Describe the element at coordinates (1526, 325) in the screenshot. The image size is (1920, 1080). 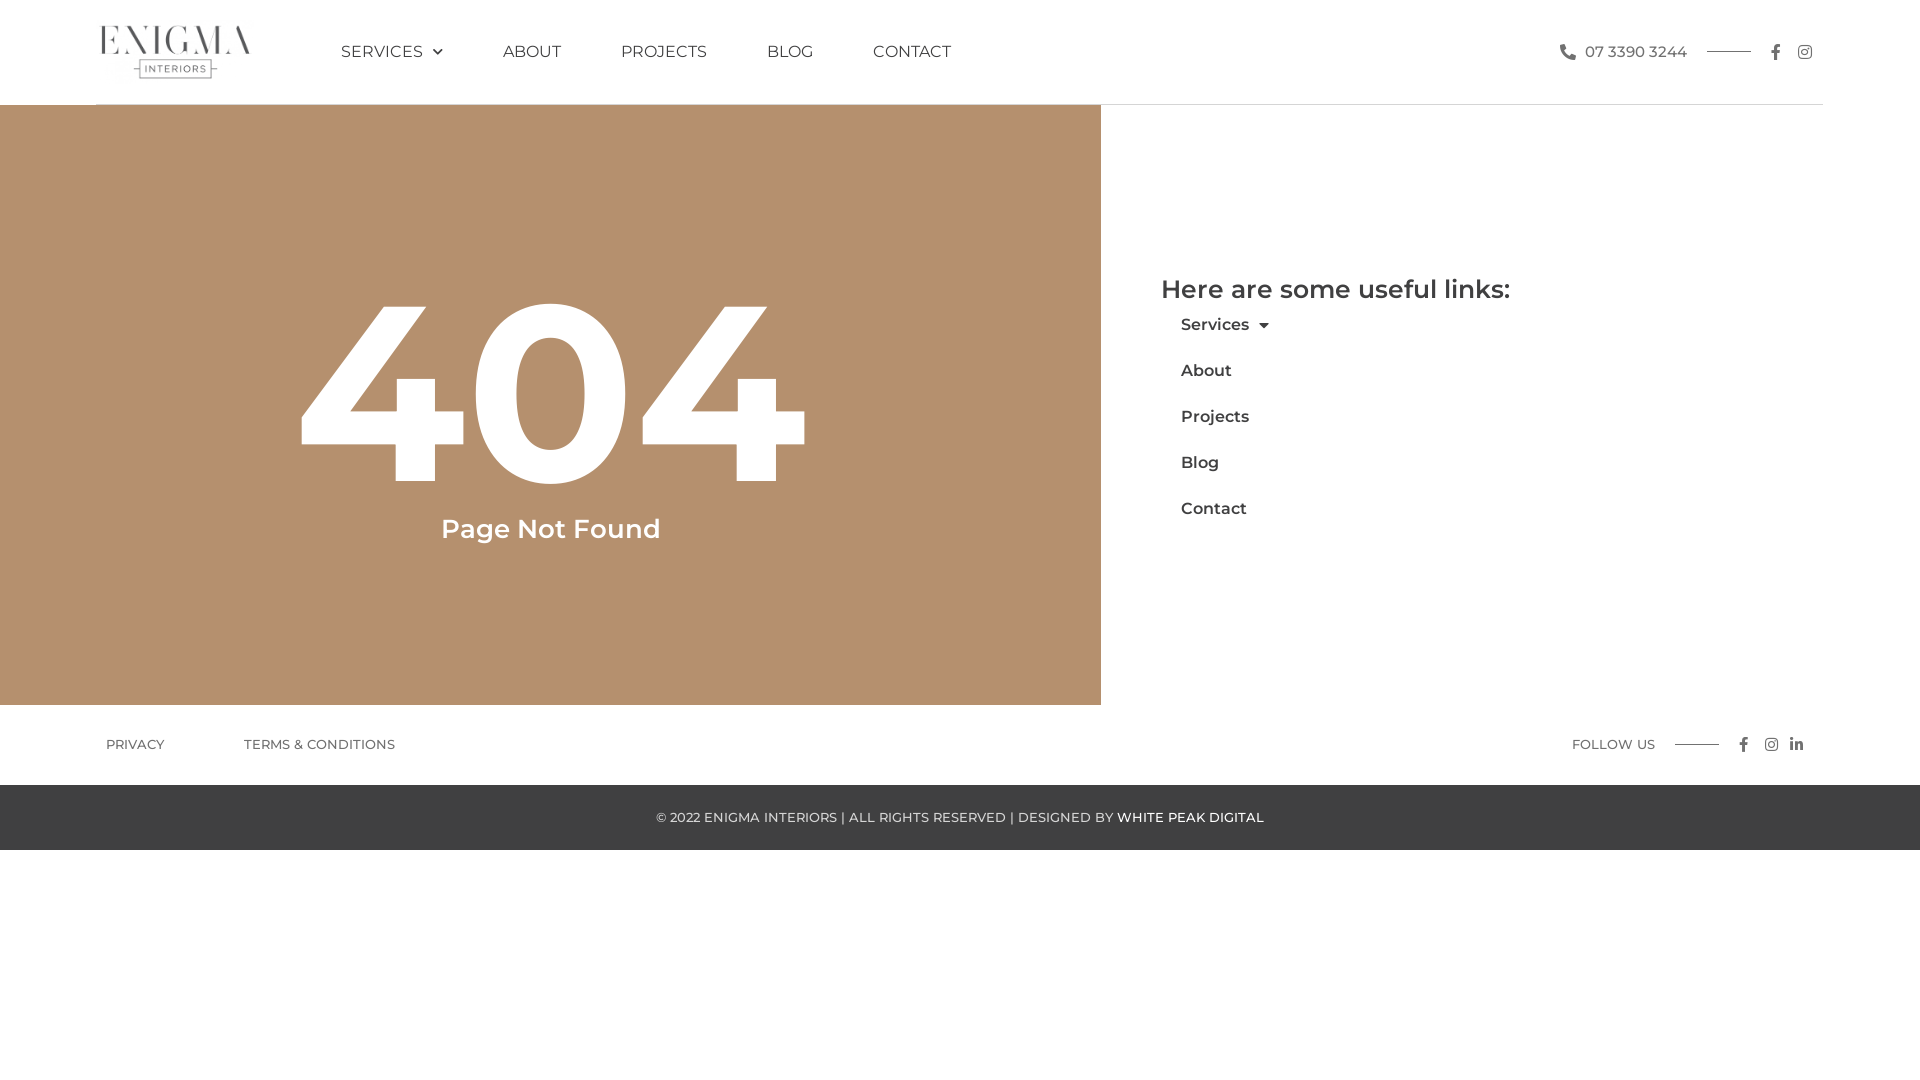
I see `Services` at that location.